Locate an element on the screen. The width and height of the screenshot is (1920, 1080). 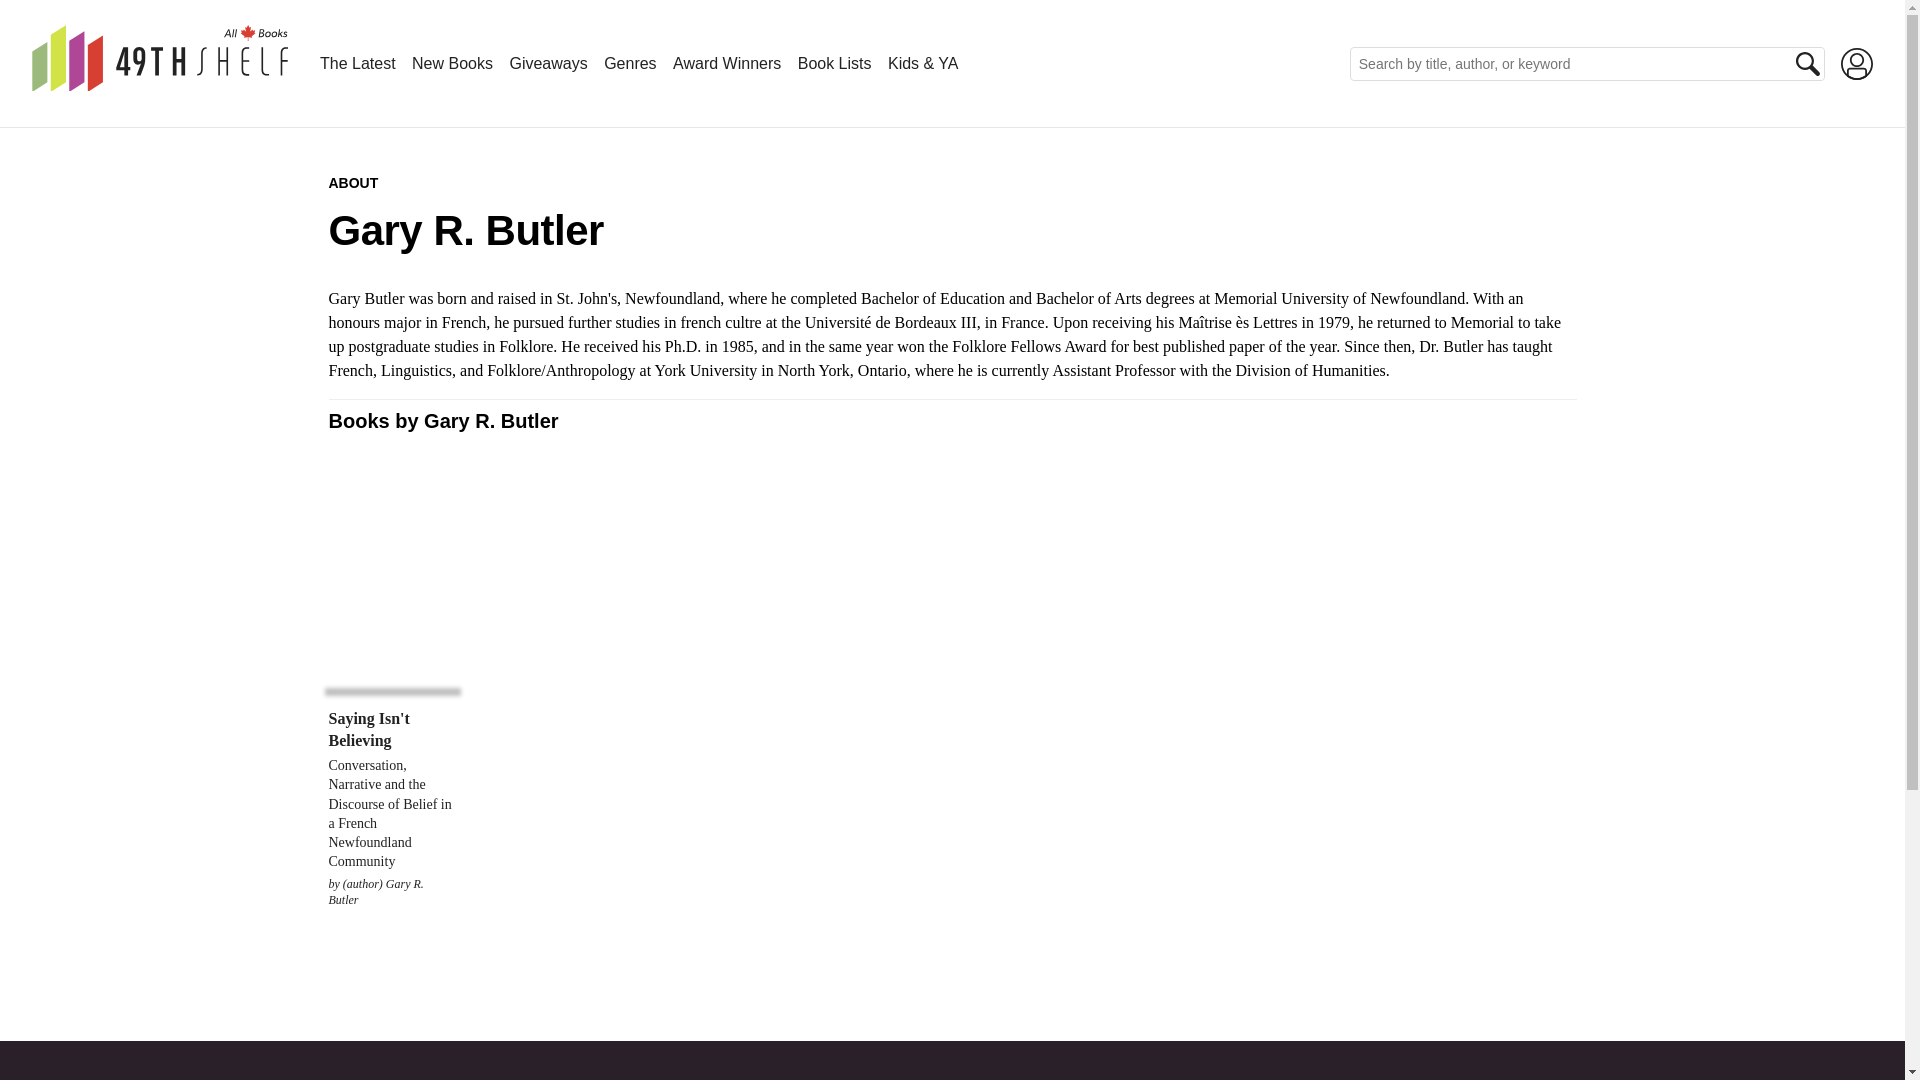
49th Shelf: All Canadian Books is located at coordinates (160, 58).